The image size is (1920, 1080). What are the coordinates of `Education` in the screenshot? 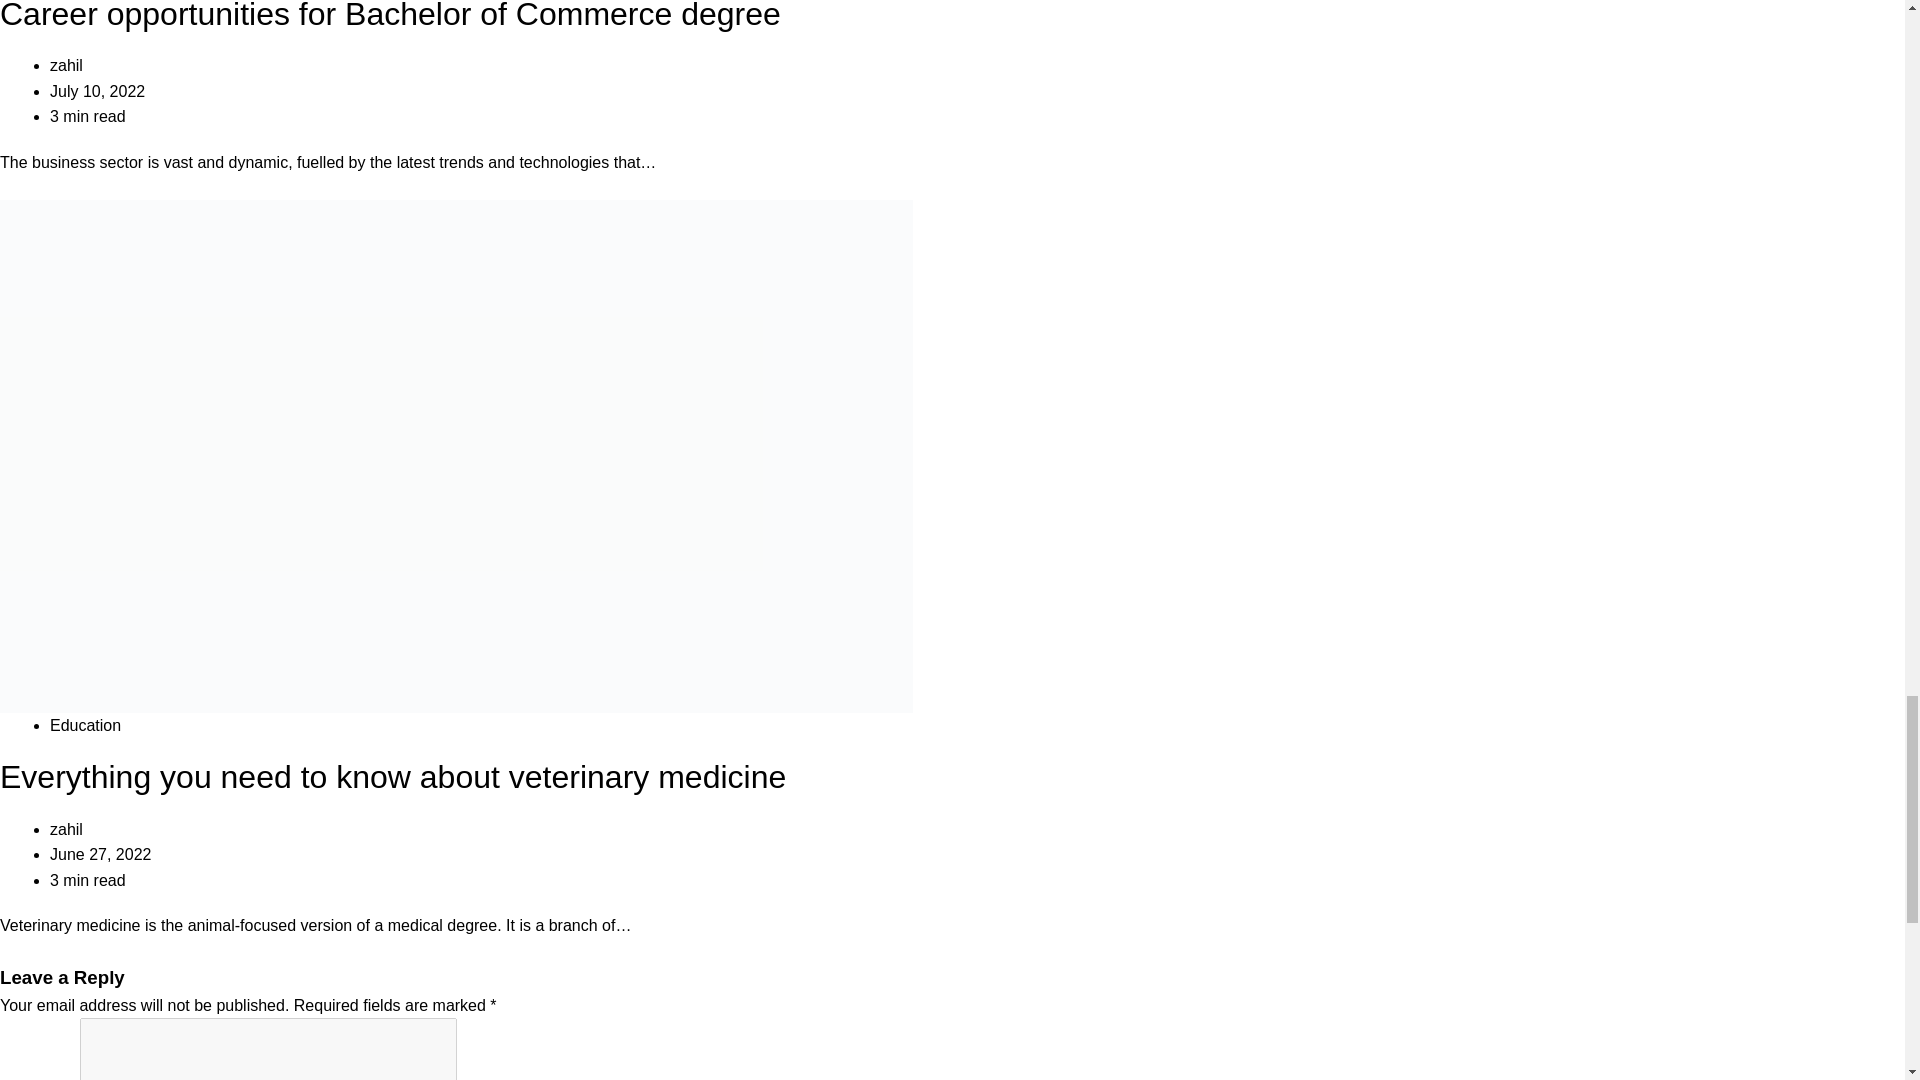 It's located at (84, 726).